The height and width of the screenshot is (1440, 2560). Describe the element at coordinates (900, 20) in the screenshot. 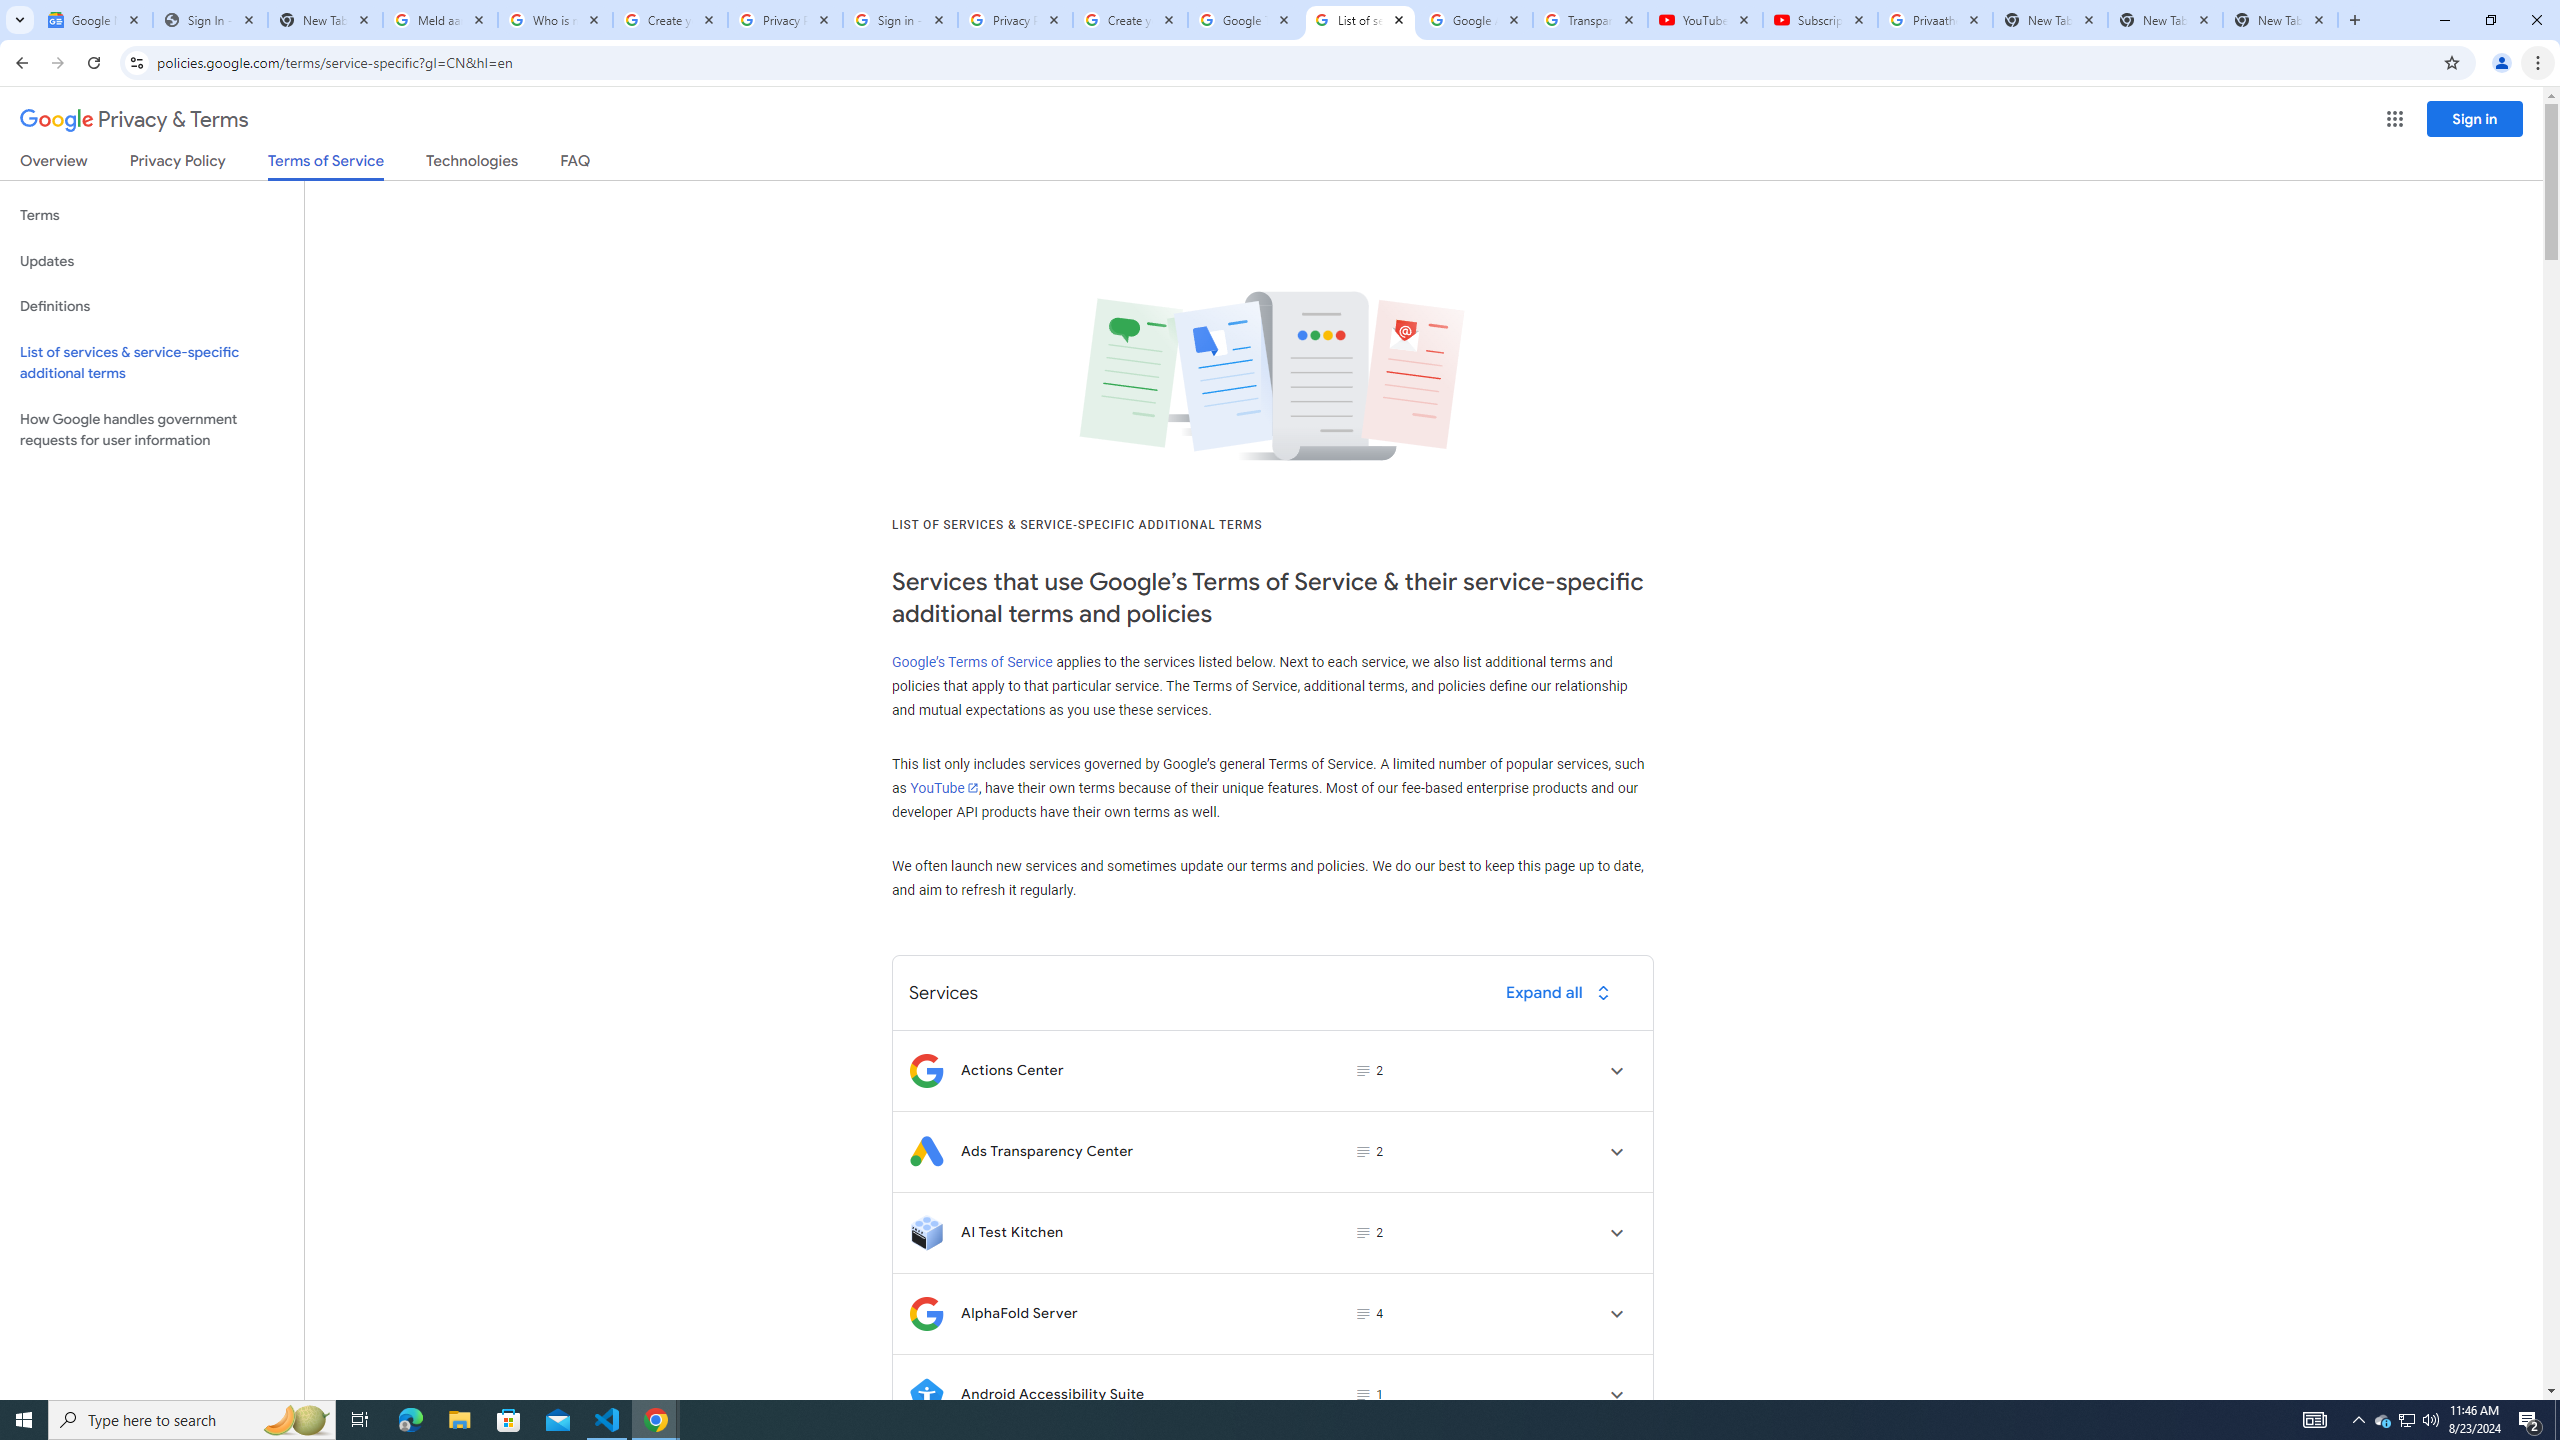

I see `Sign in - Google Accounts` at that location.